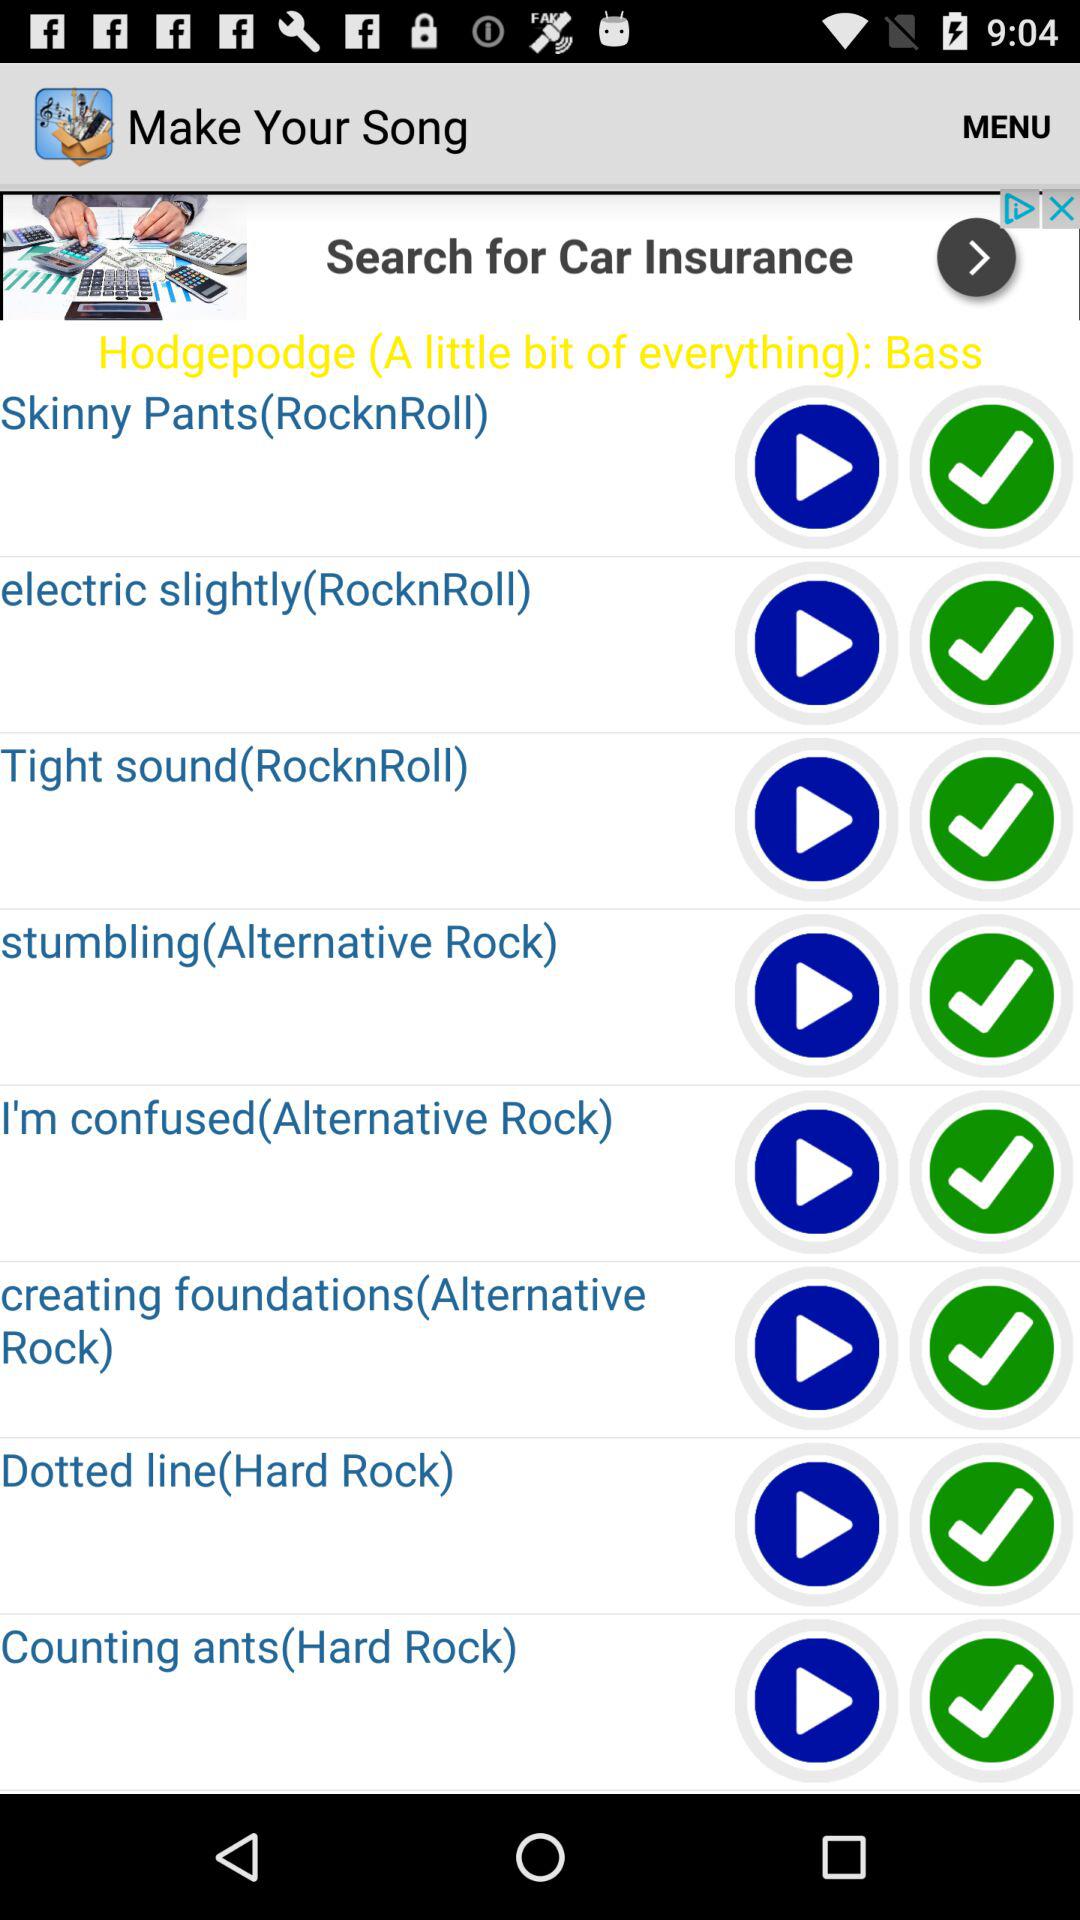  Describe the element at coordinates (992, 1702) in the screenshot. I see `tick` at that location.